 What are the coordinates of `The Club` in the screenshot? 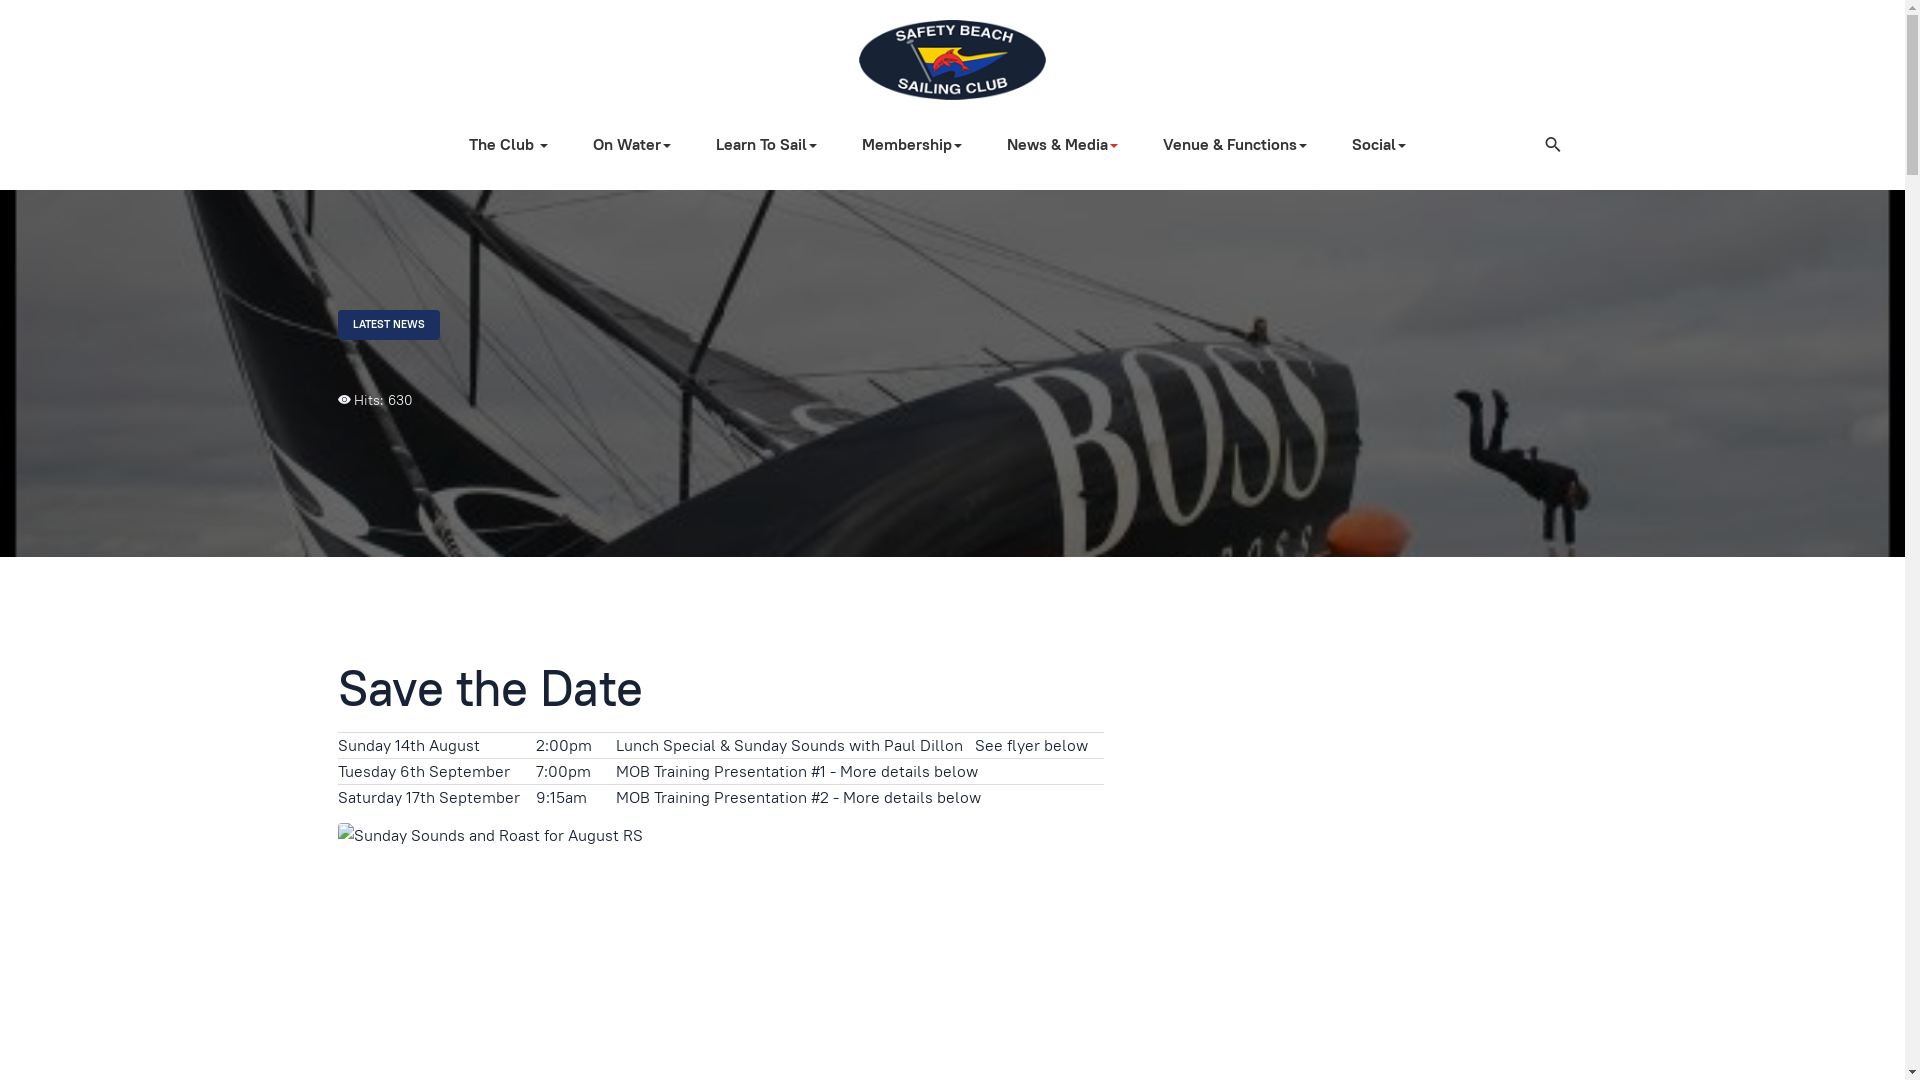 It's located at (516, 145).